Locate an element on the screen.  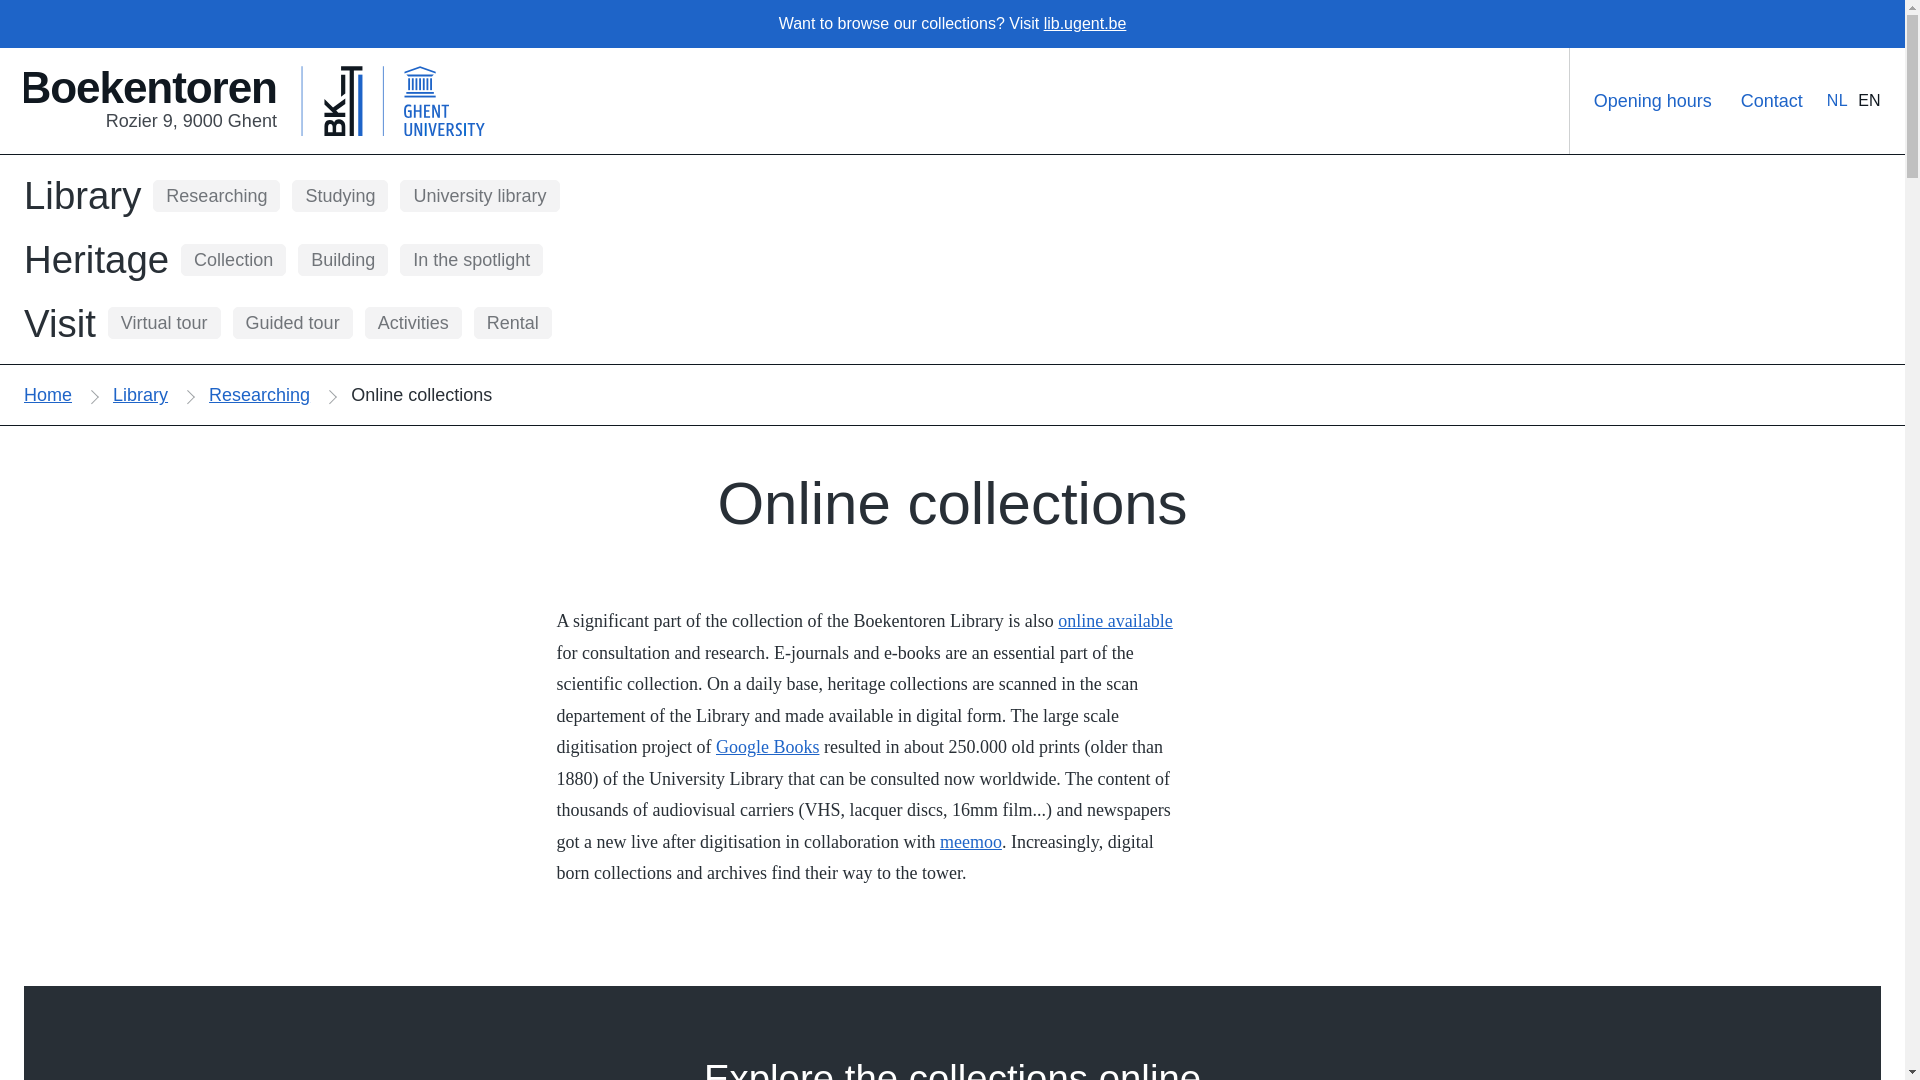
Rental is located at coordinates (233, 260).